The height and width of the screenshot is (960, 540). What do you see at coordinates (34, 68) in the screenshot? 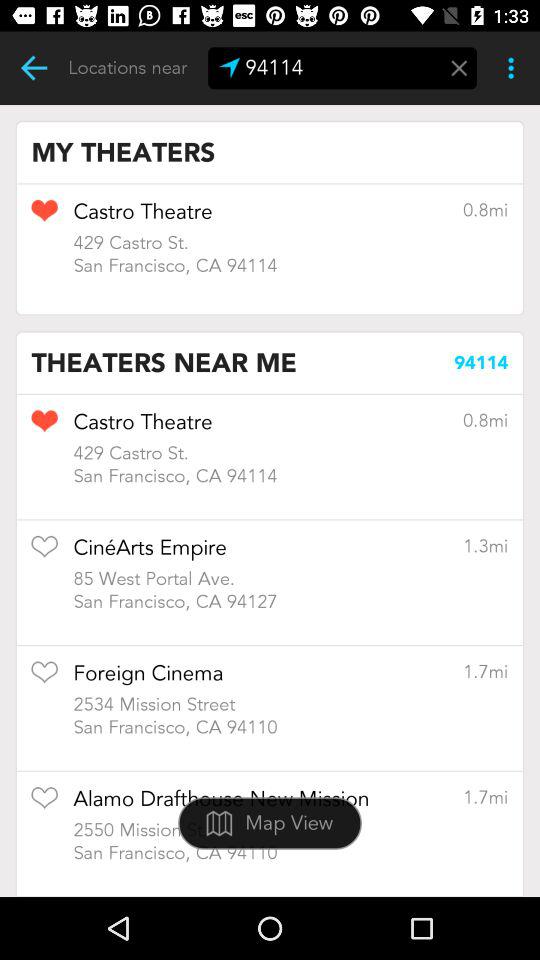
I see `go to light simple` at bounding box center [34, 68].